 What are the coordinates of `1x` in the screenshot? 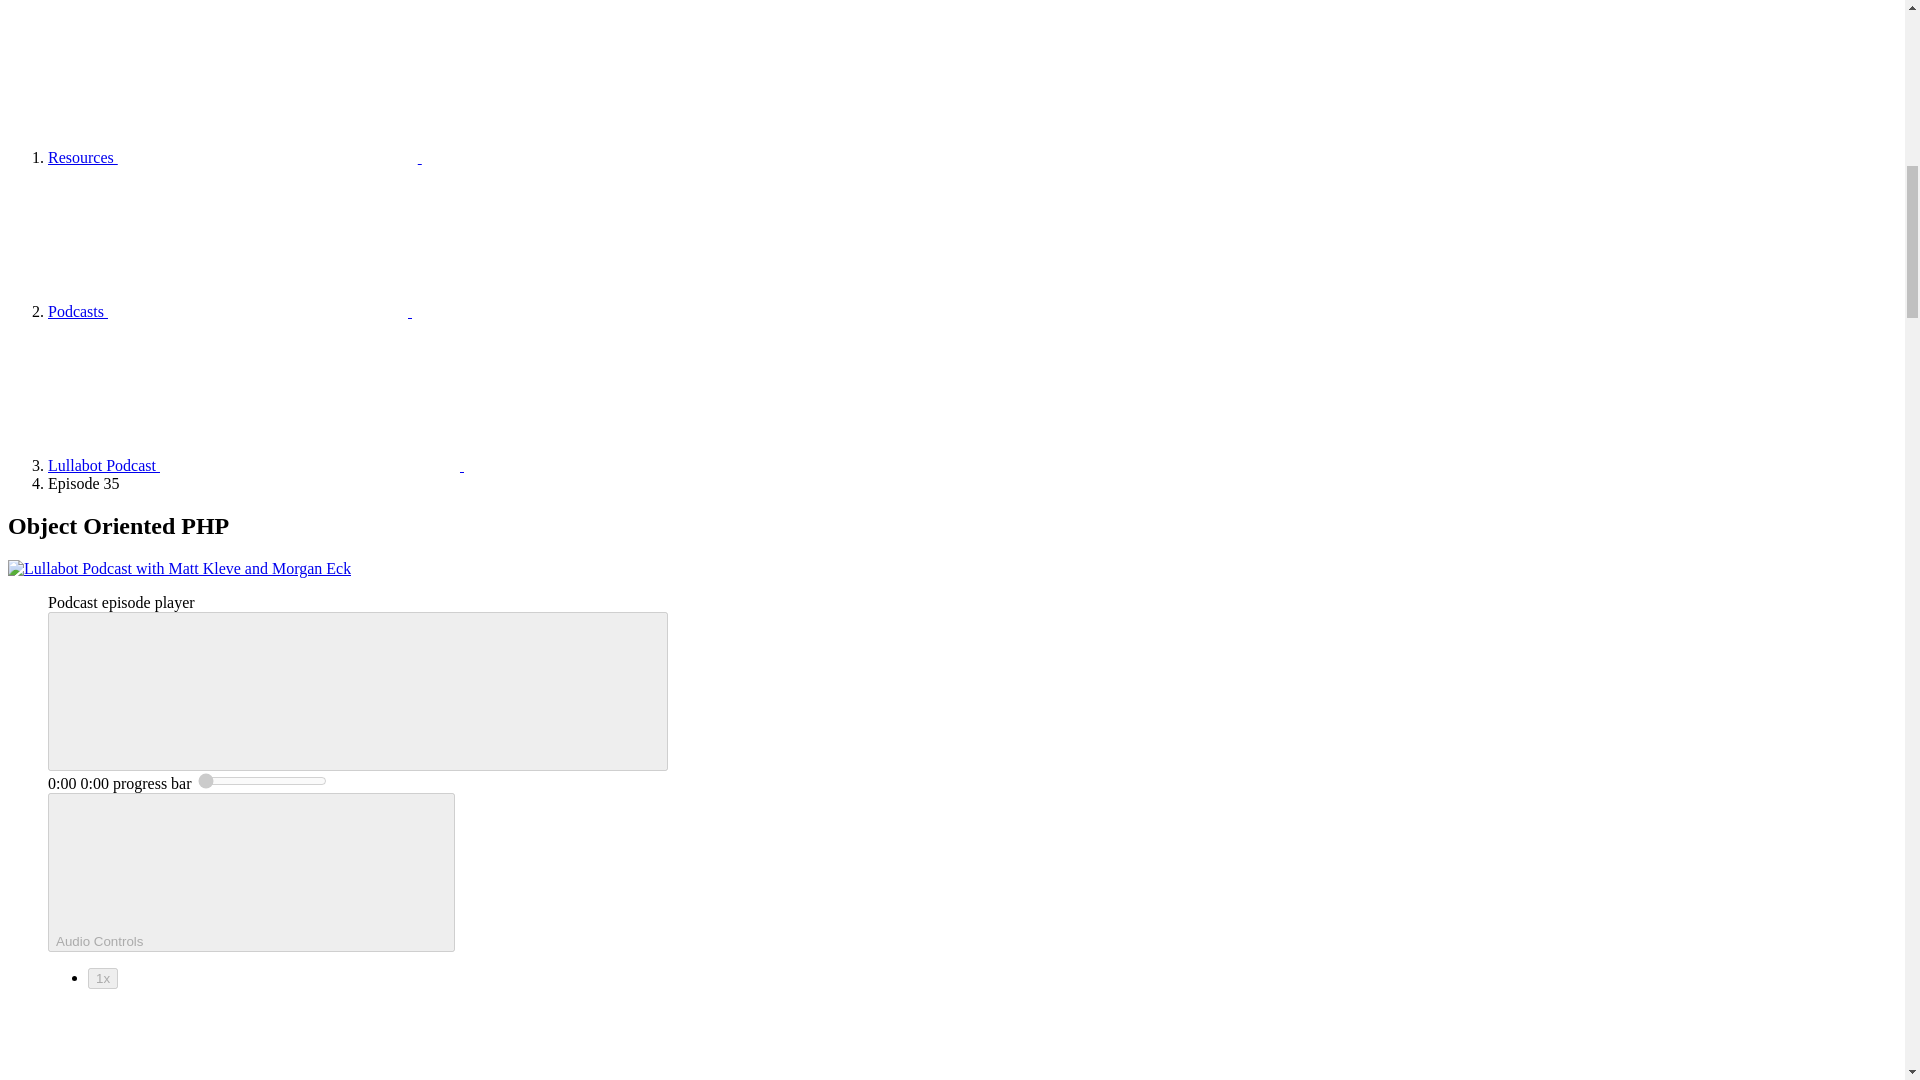 It's located at (102, 978).